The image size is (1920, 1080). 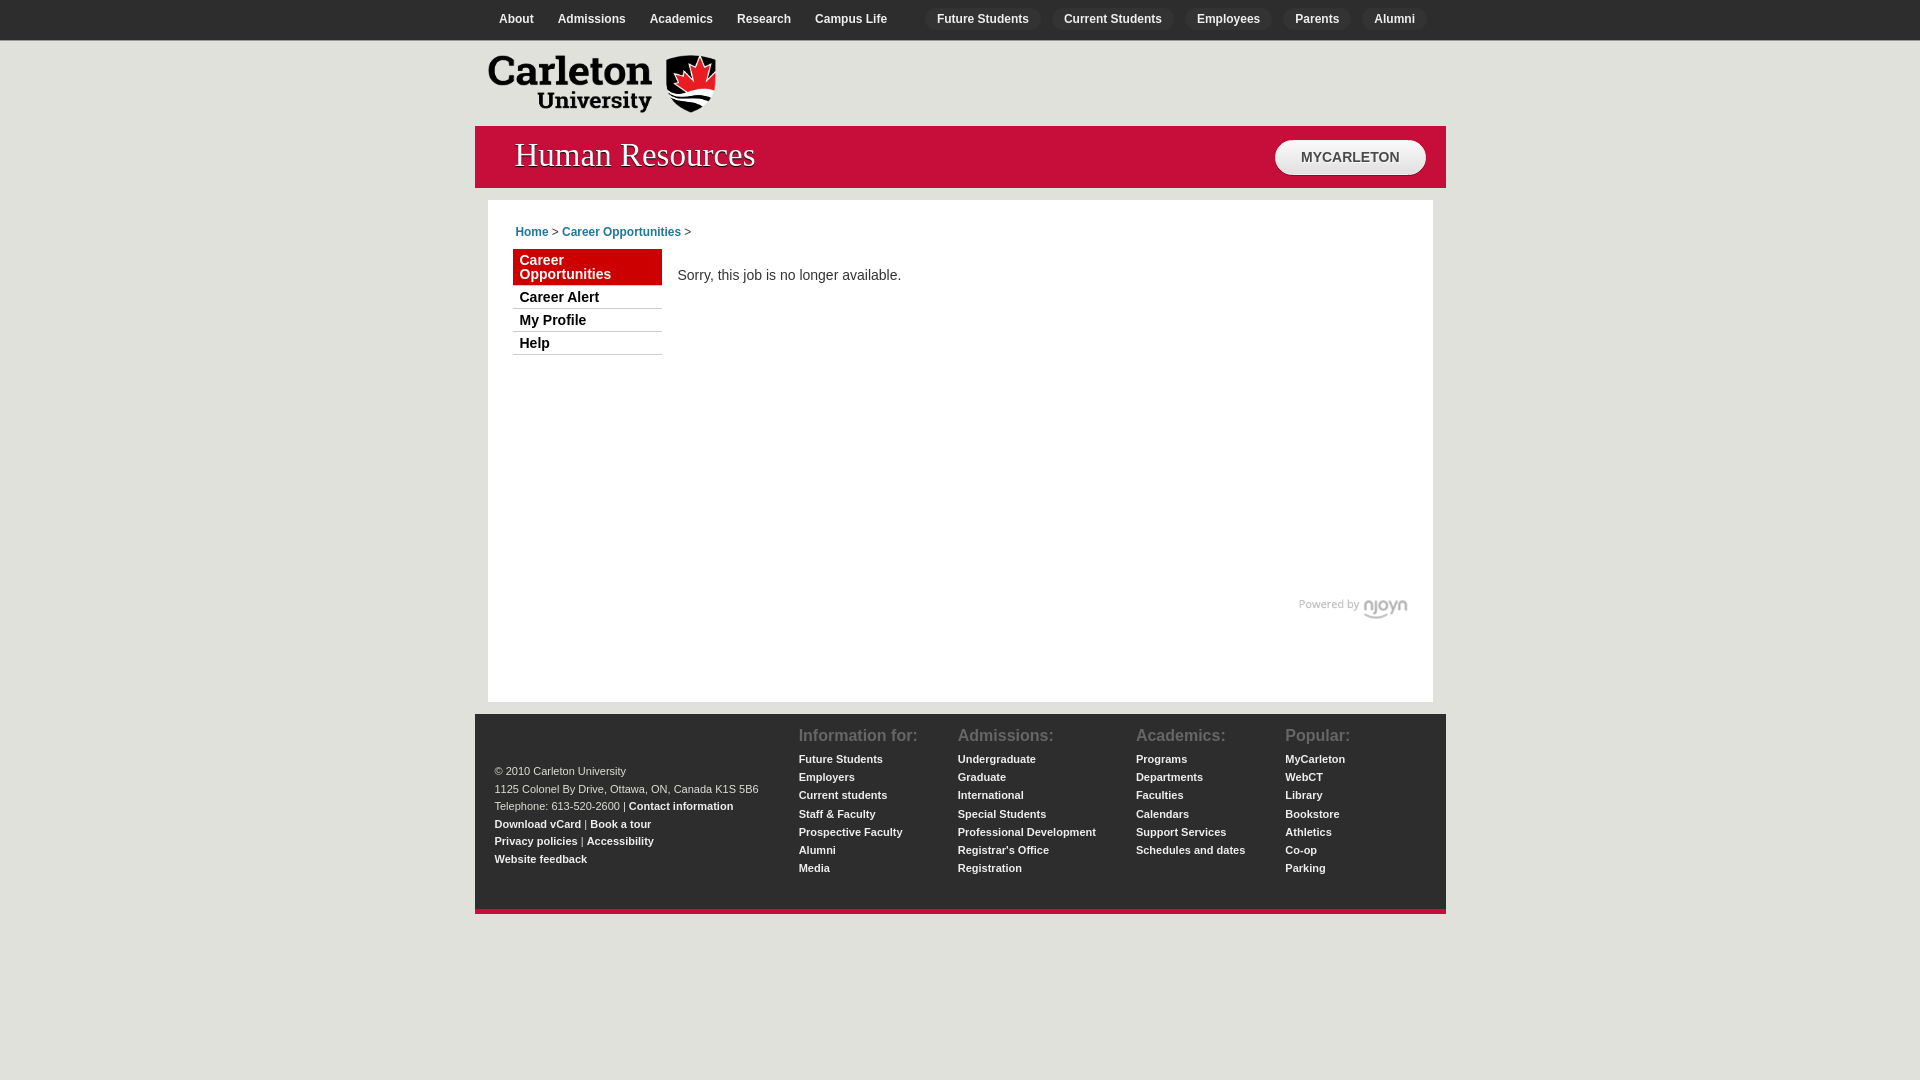 I want to click on Homepage and content for staff and faculty, so click(x=1228, y=18).